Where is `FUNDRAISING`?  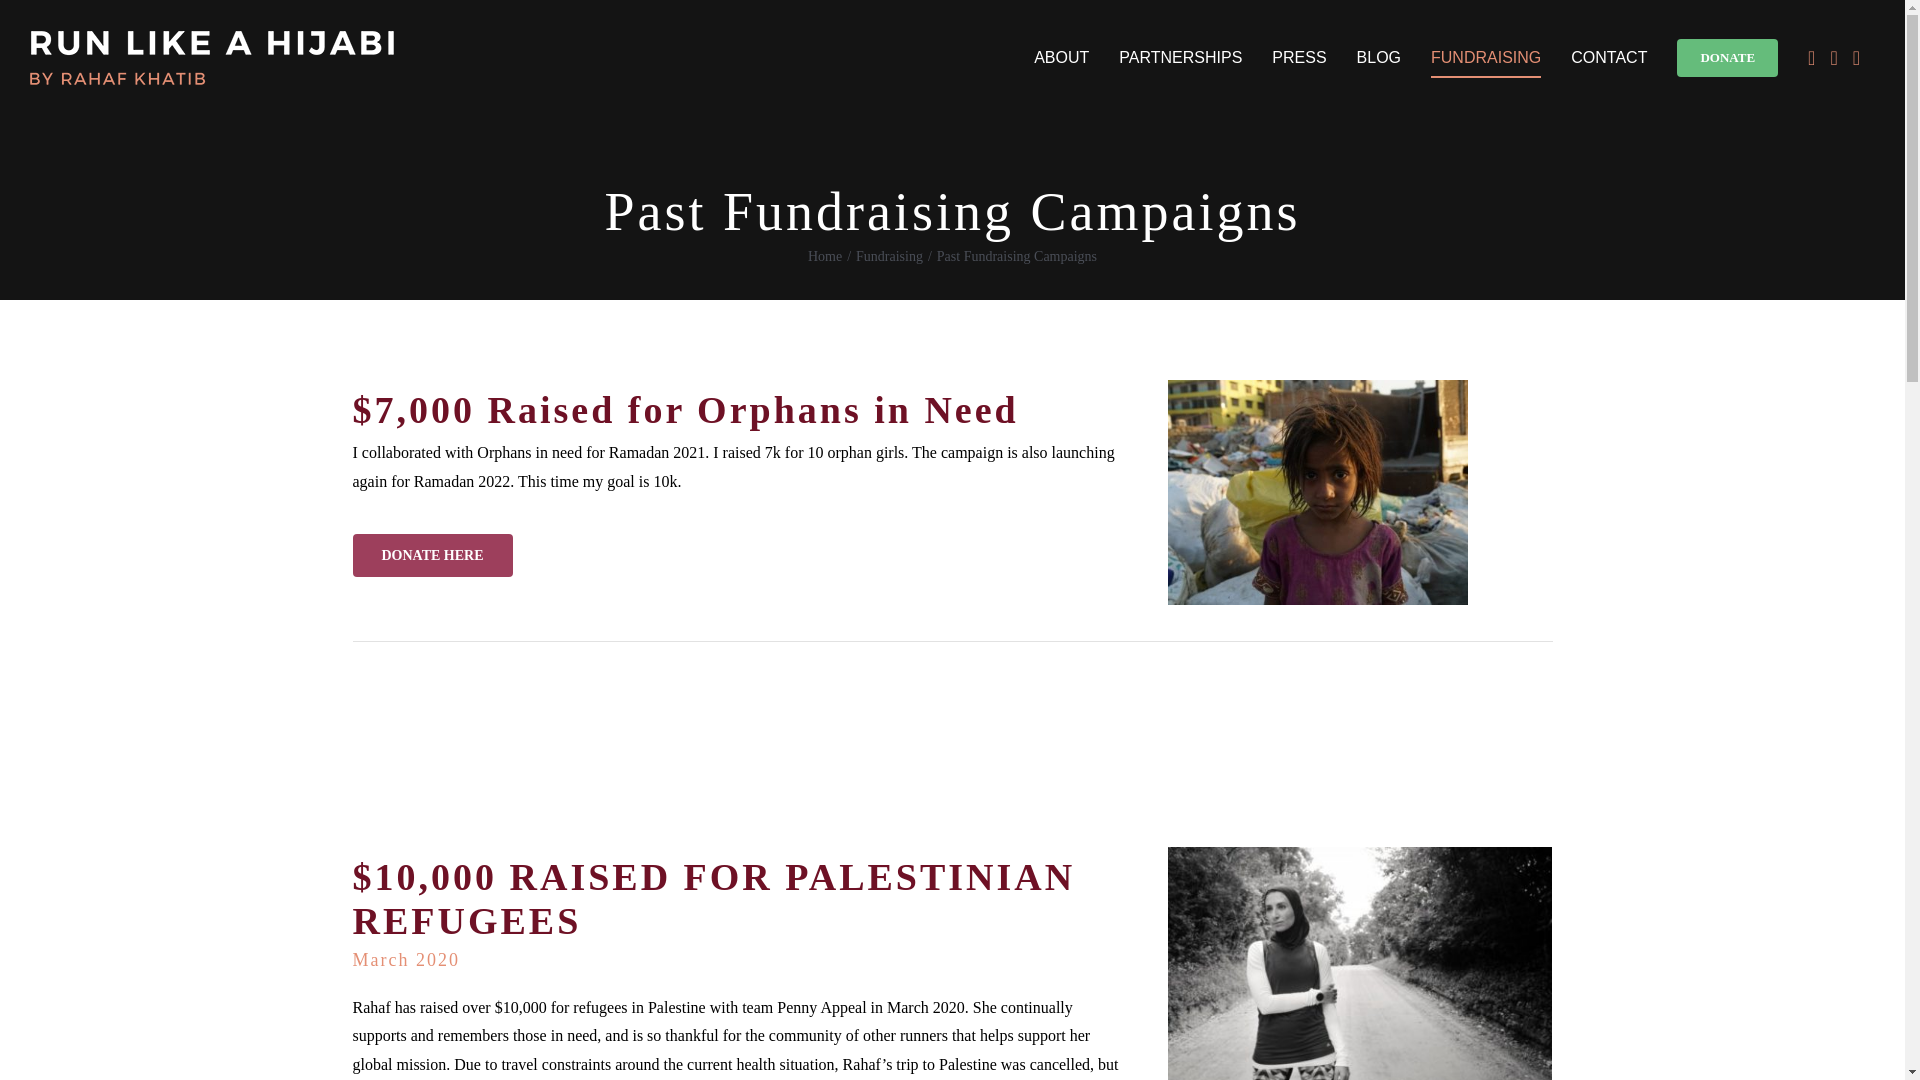 FUNDRAISING is located at coordinates (1486, 58).